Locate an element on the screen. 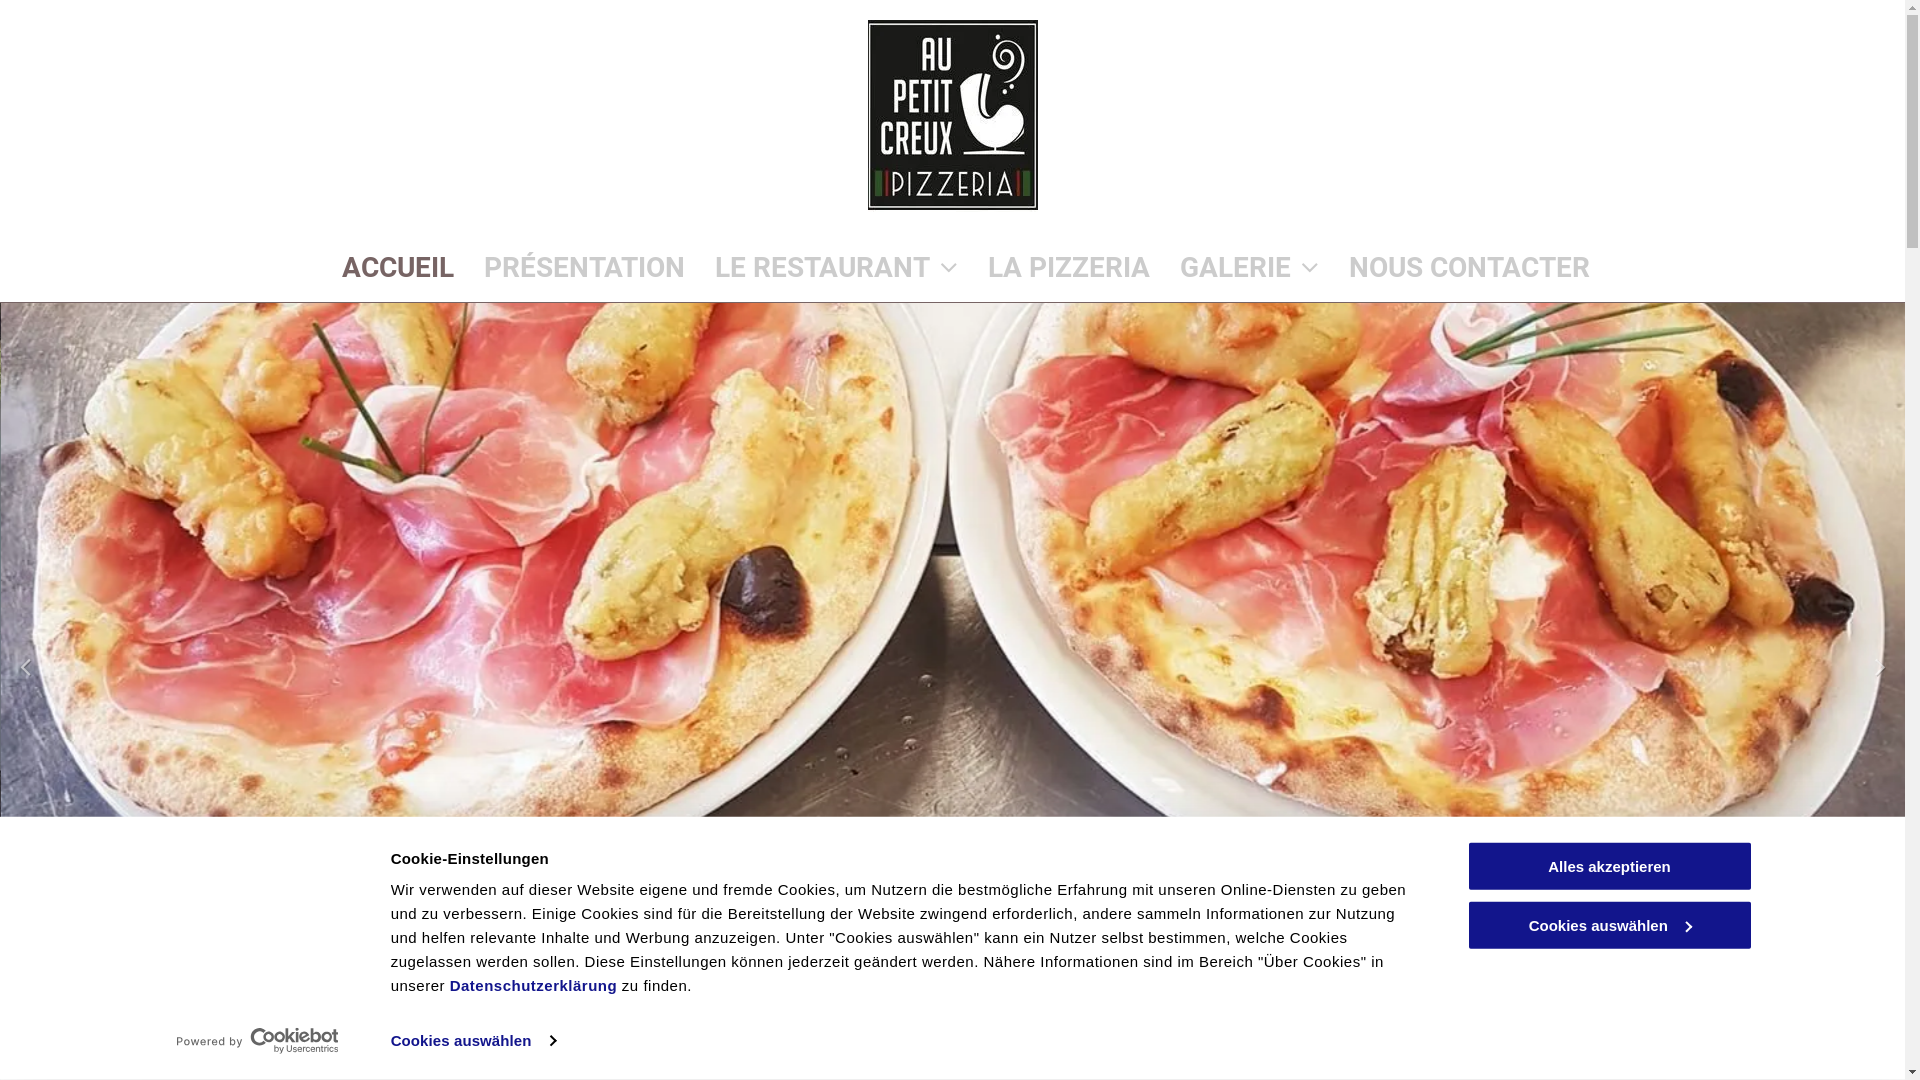 The height and width of the screenshot is (1080, 1920). GALERIE is located at coordinates (1234, 268).